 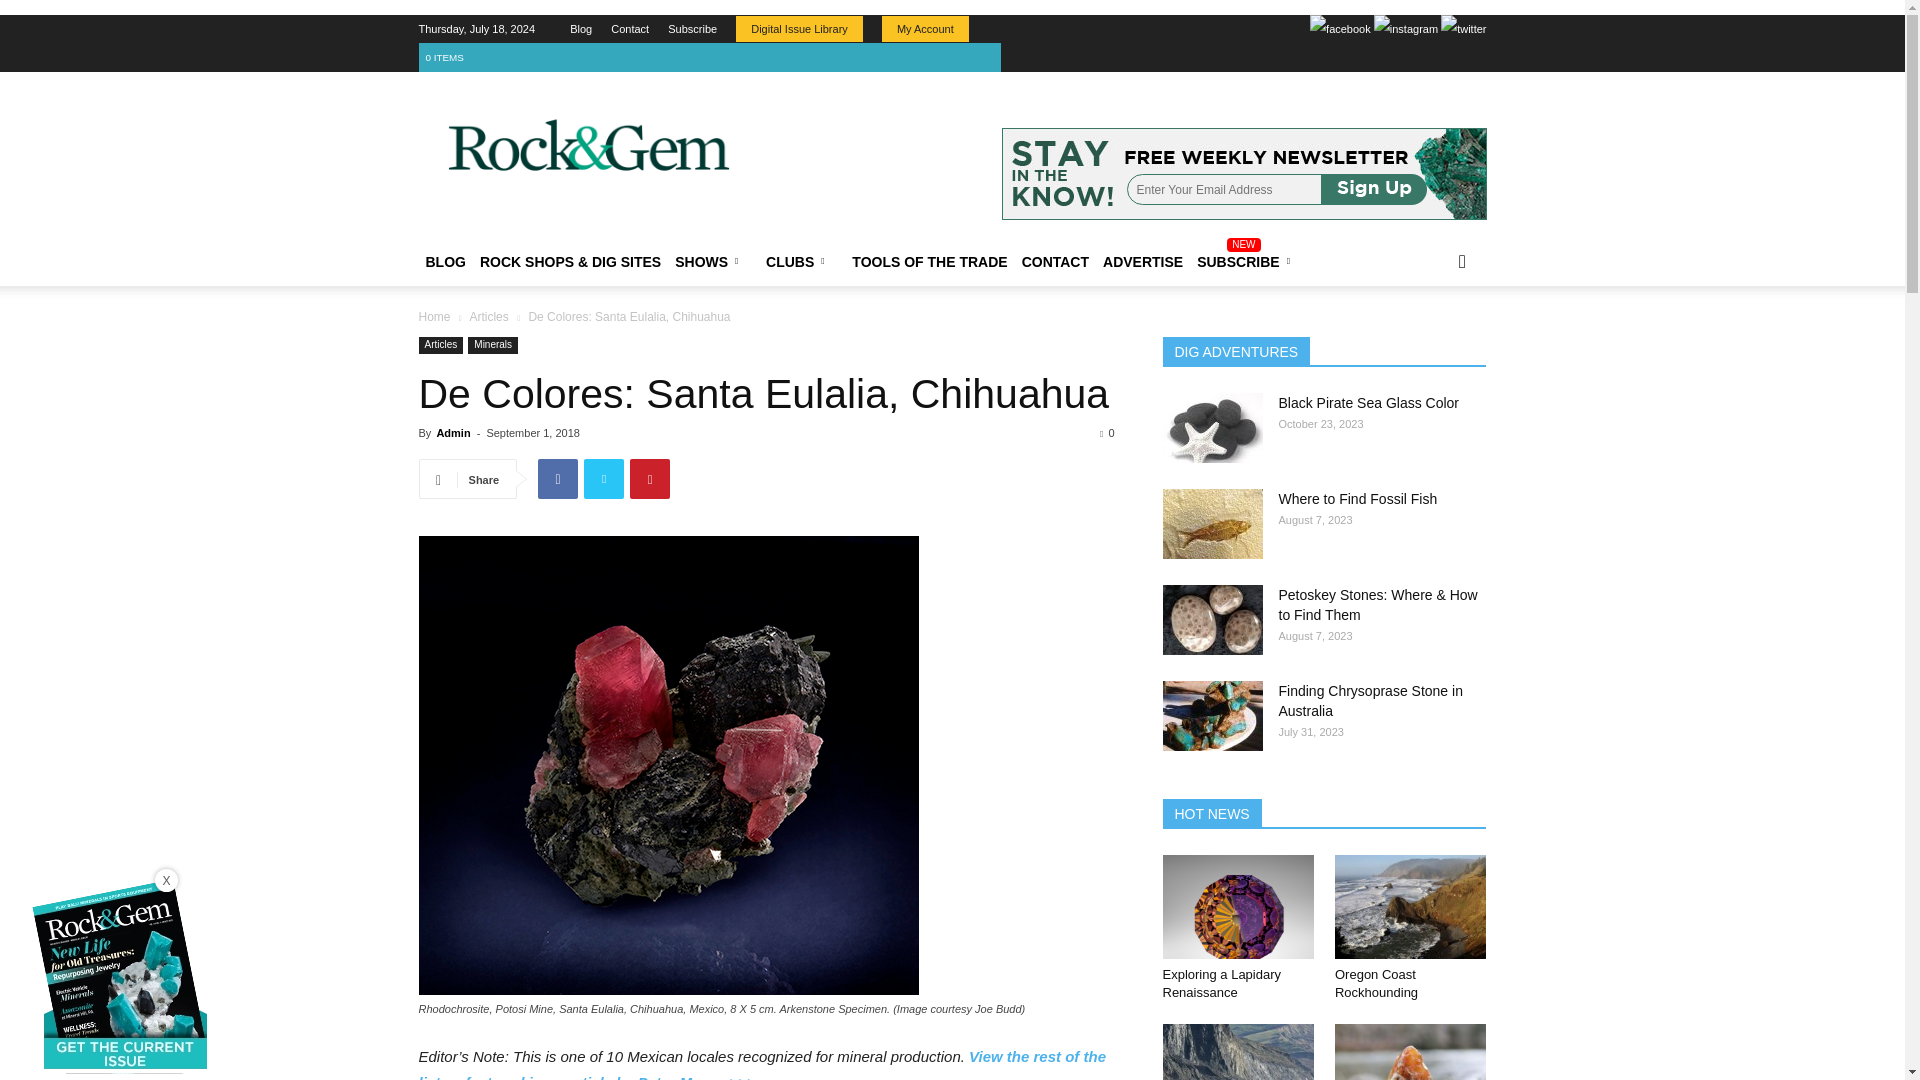 What do you see at coordinates (445, 262) in the screenshot?
I see `BLOG` at bounding box center [445, 262].